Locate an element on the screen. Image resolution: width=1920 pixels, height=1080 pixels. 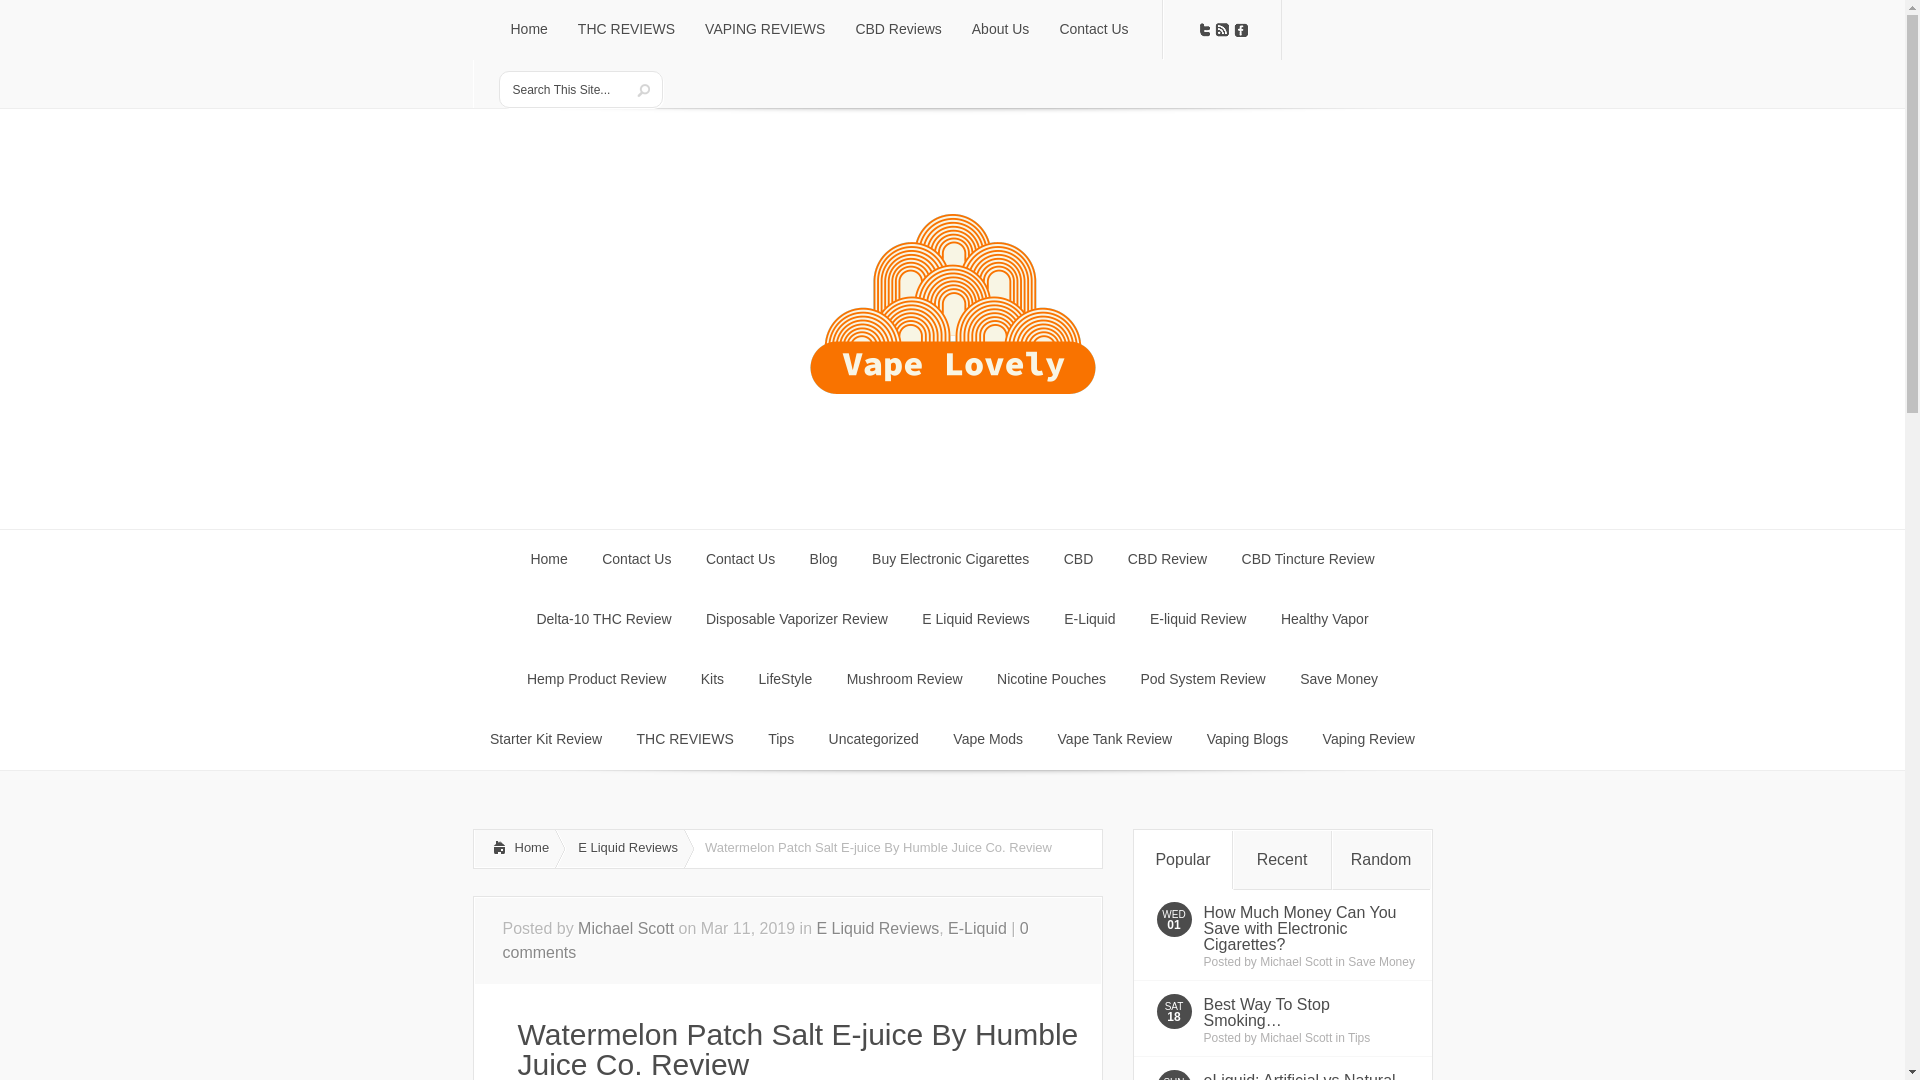
Search This Site... is located at coordinates (564, 90).